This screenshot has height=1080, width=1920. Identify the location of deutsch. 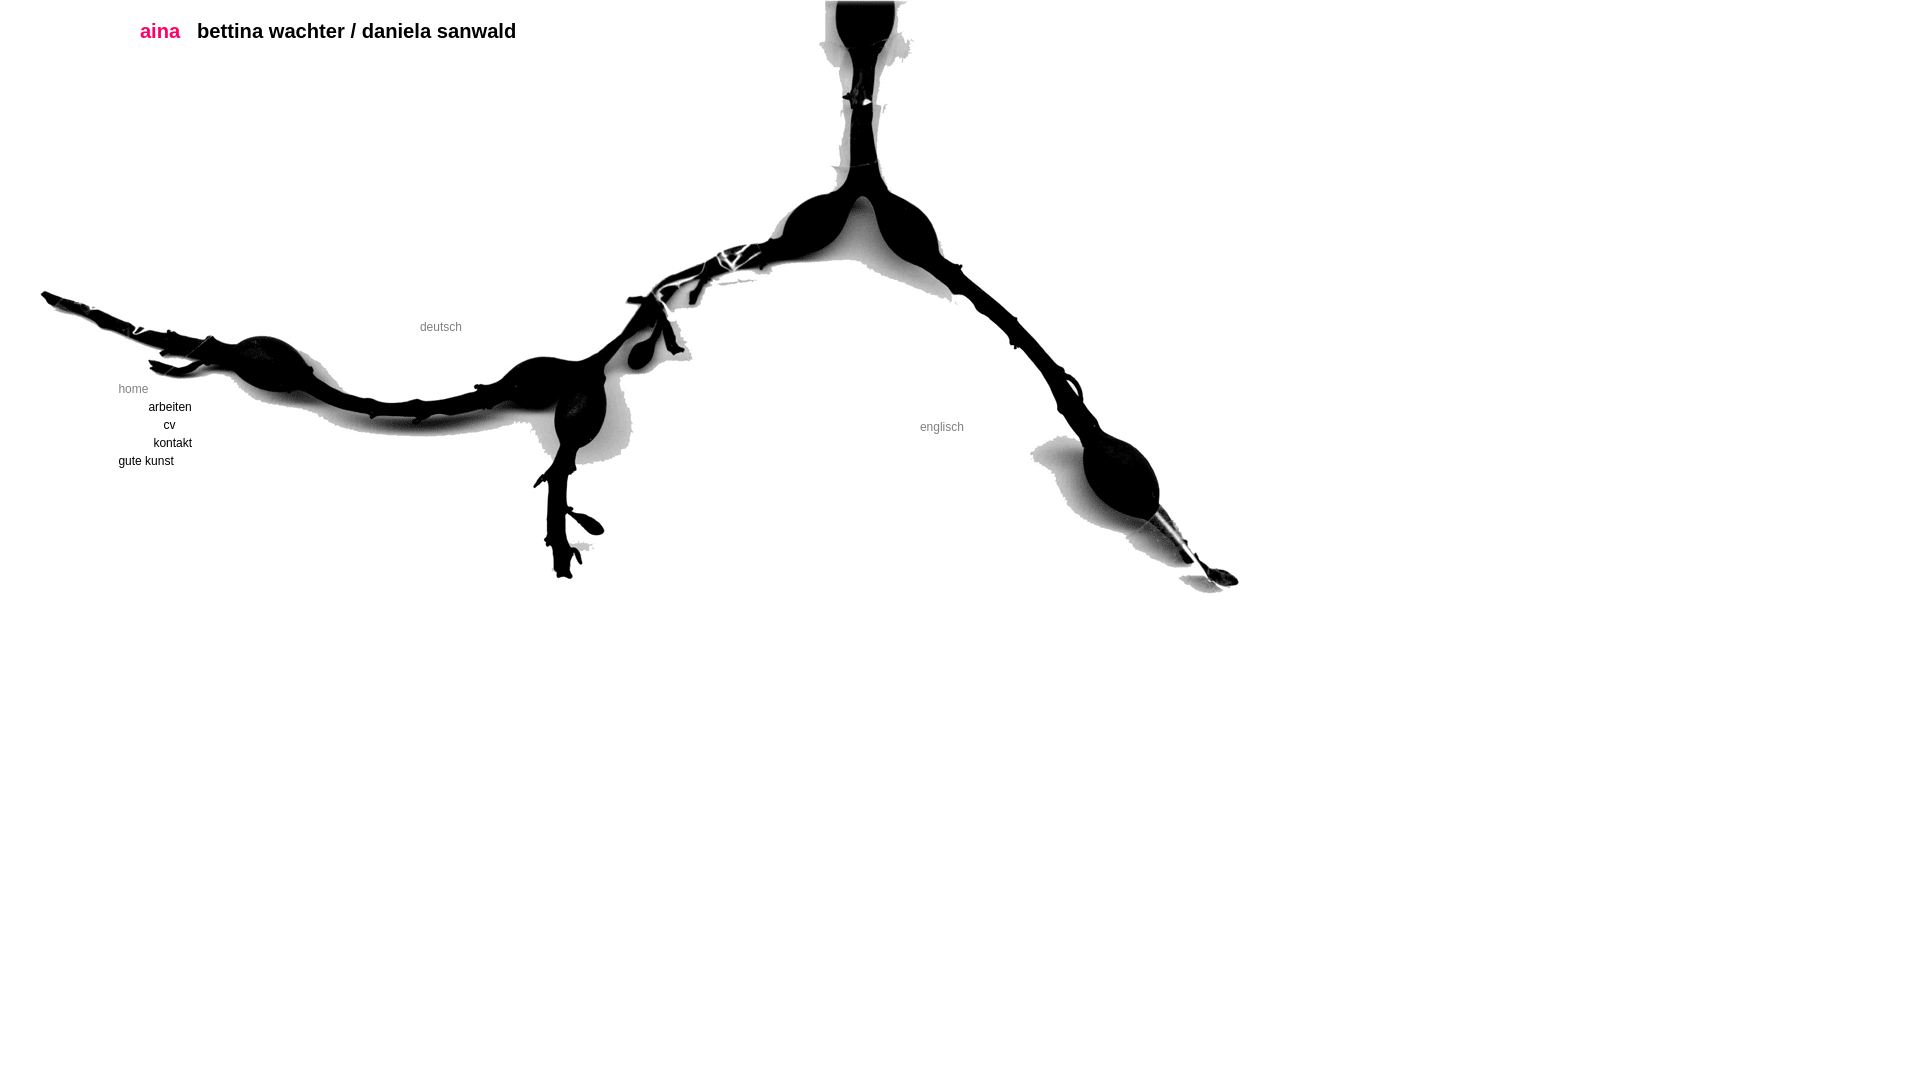
(441, 327).